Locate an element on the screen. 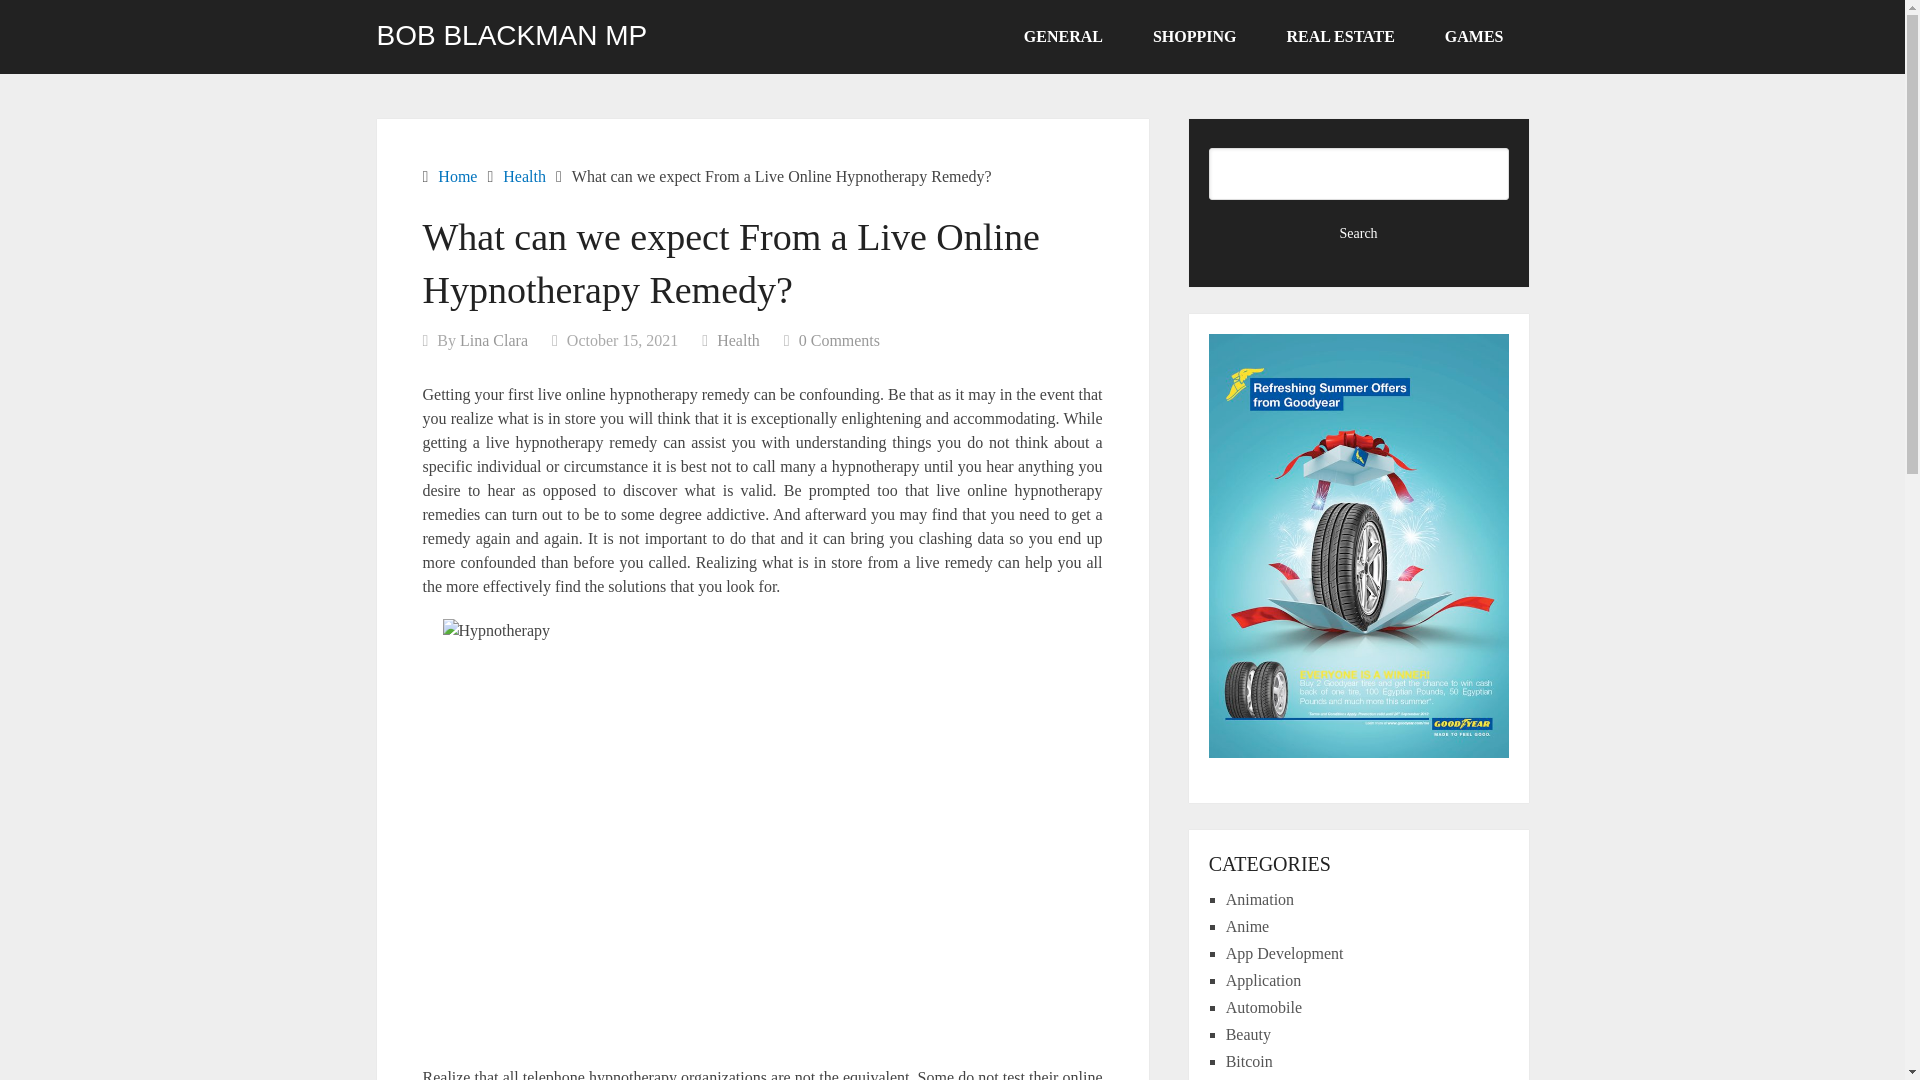 This screenshot has height=1080, width=1920. Beauty is located at coordinates (1248, 1034).